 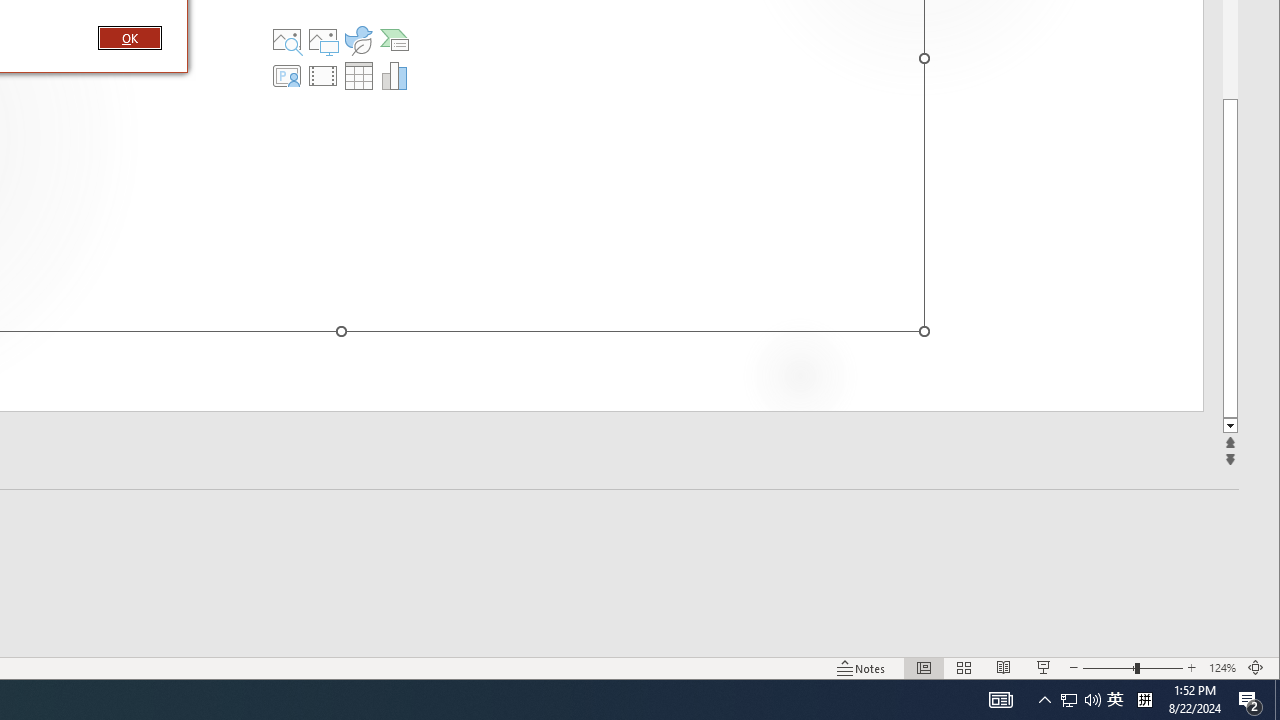 I want to click on Insert Table, so click(x=359, y=76).